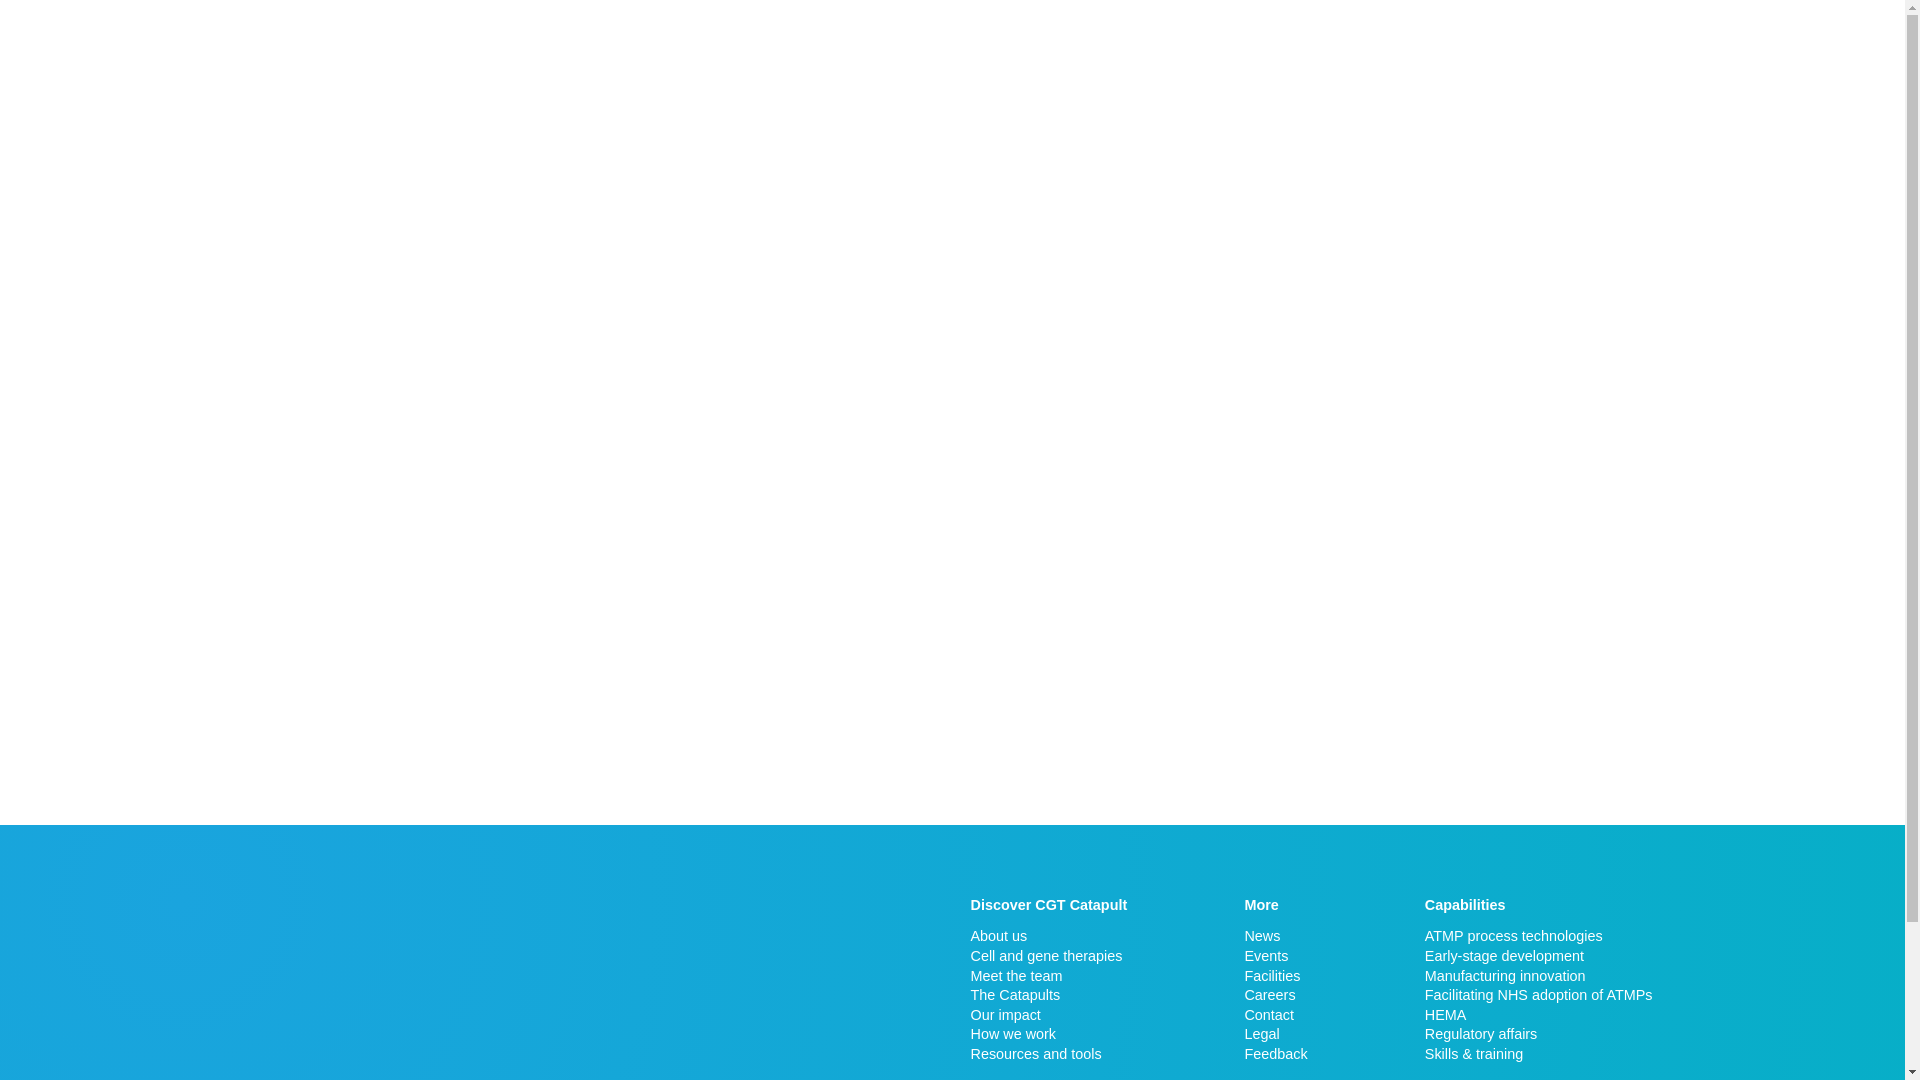 The image size is (1920, 1080). Describe the element at coordinates (1276, 936) in the screenshot. I see `News` at that location.